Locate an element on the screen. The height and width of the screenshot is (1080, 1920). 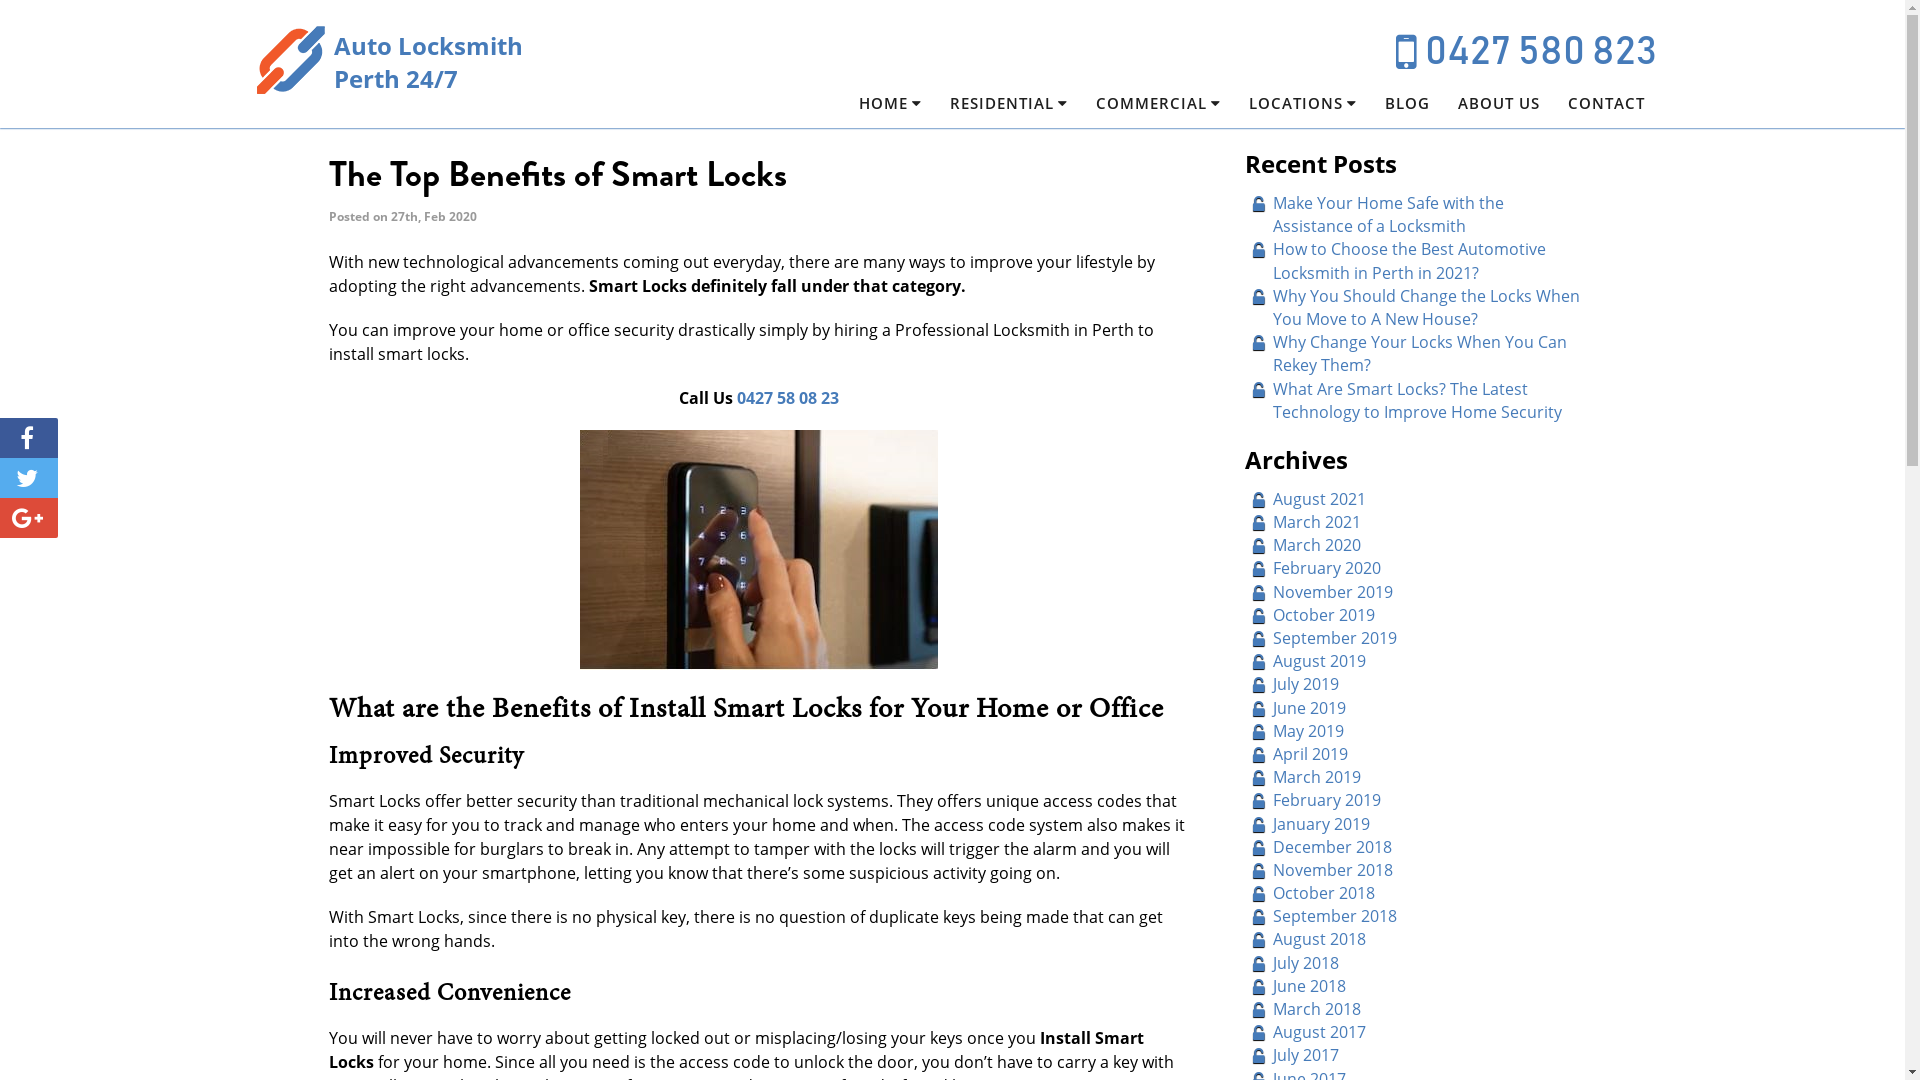
After Hours Locksmith is located at coordinates (1086, 138).